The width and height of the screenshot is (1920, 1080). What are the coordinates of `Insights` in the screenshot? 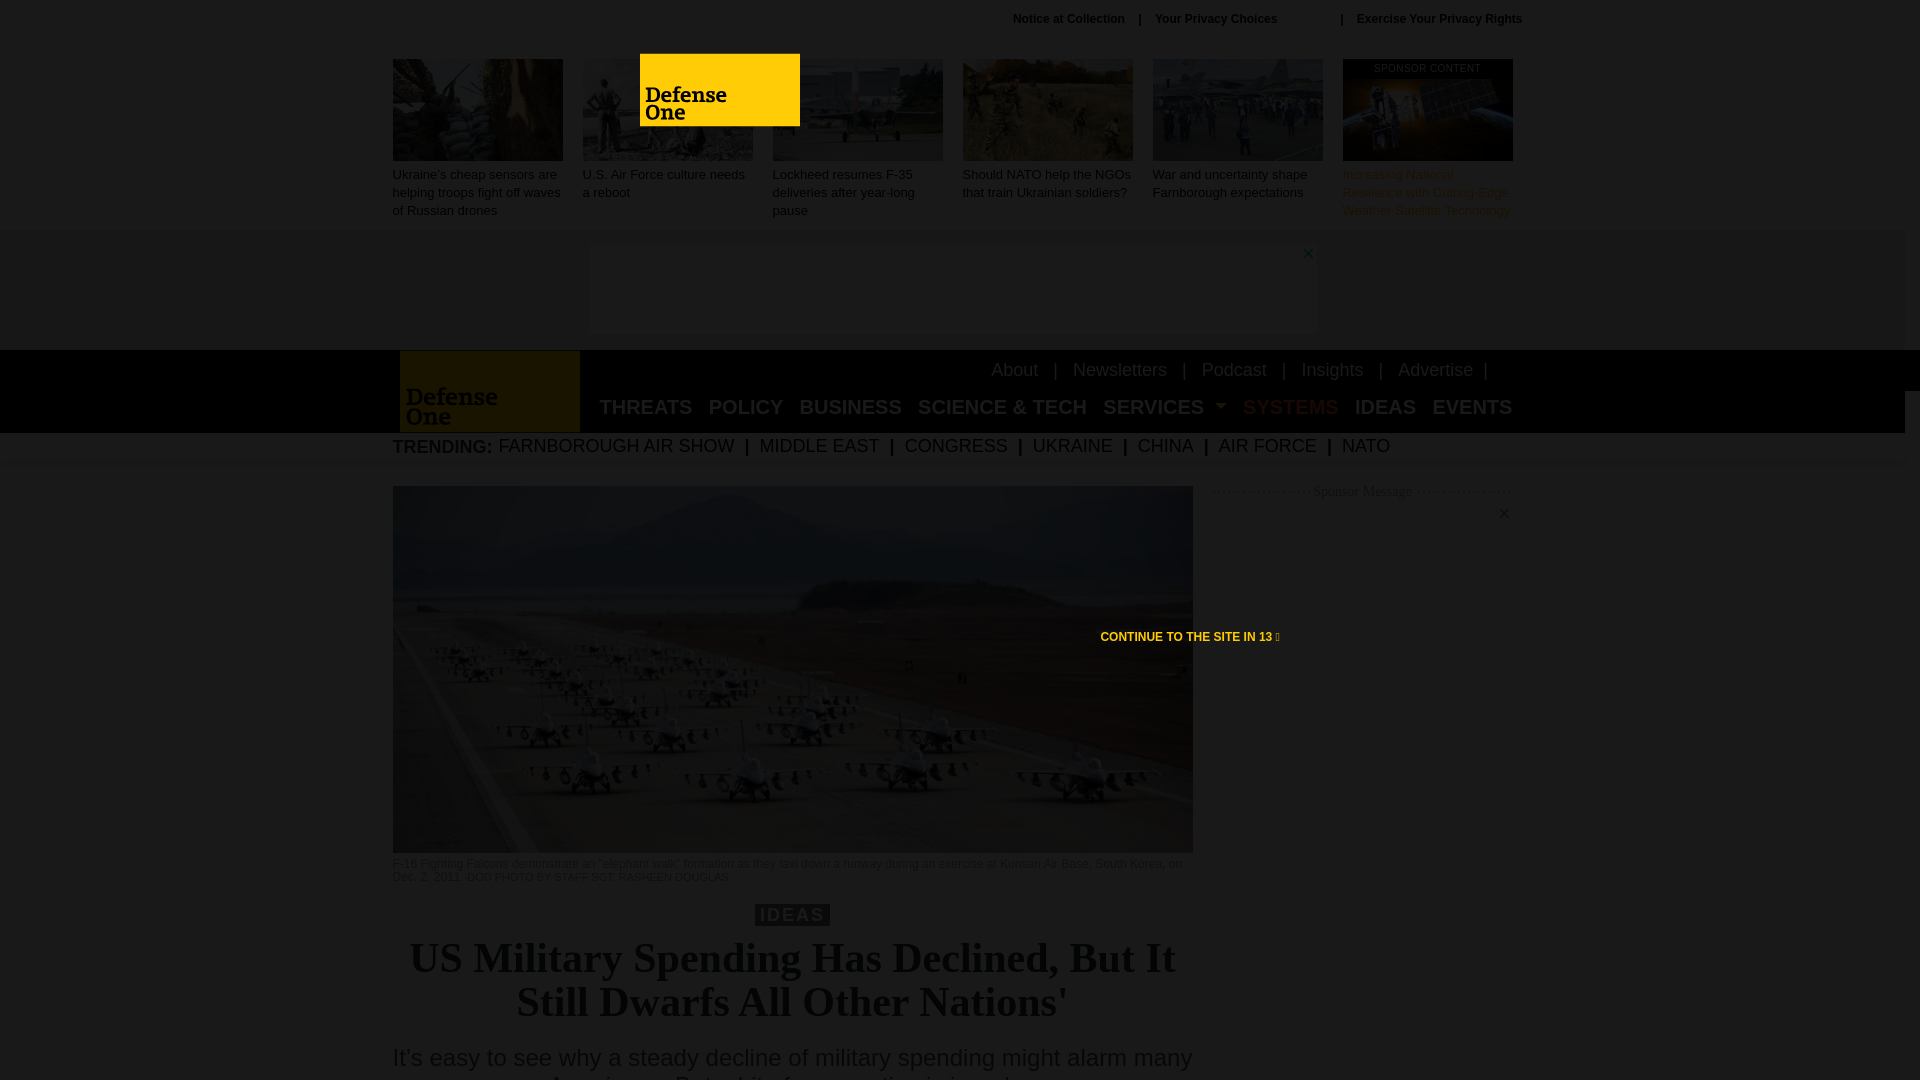 It's located at (1332, 370).